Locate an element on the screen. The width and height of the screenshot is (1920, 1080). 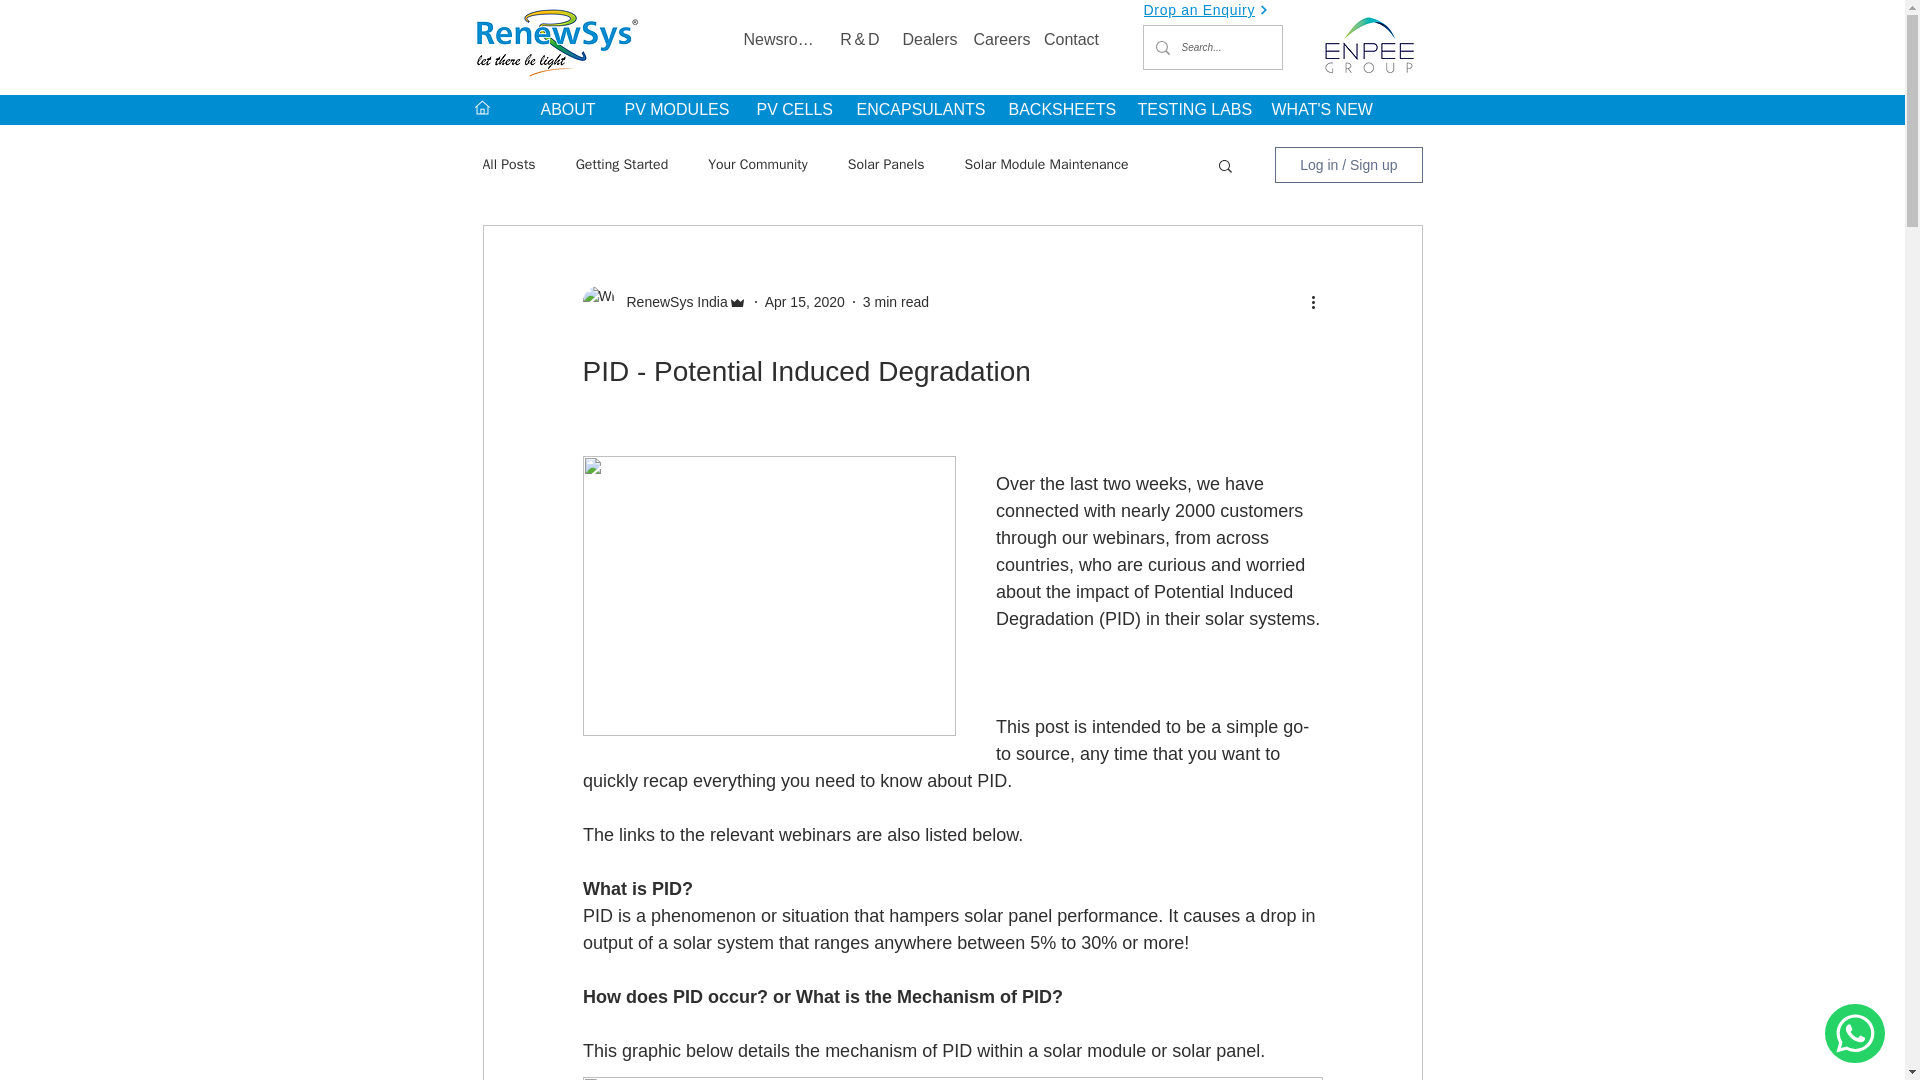
Newsroom is located at coordinates (781, 40).